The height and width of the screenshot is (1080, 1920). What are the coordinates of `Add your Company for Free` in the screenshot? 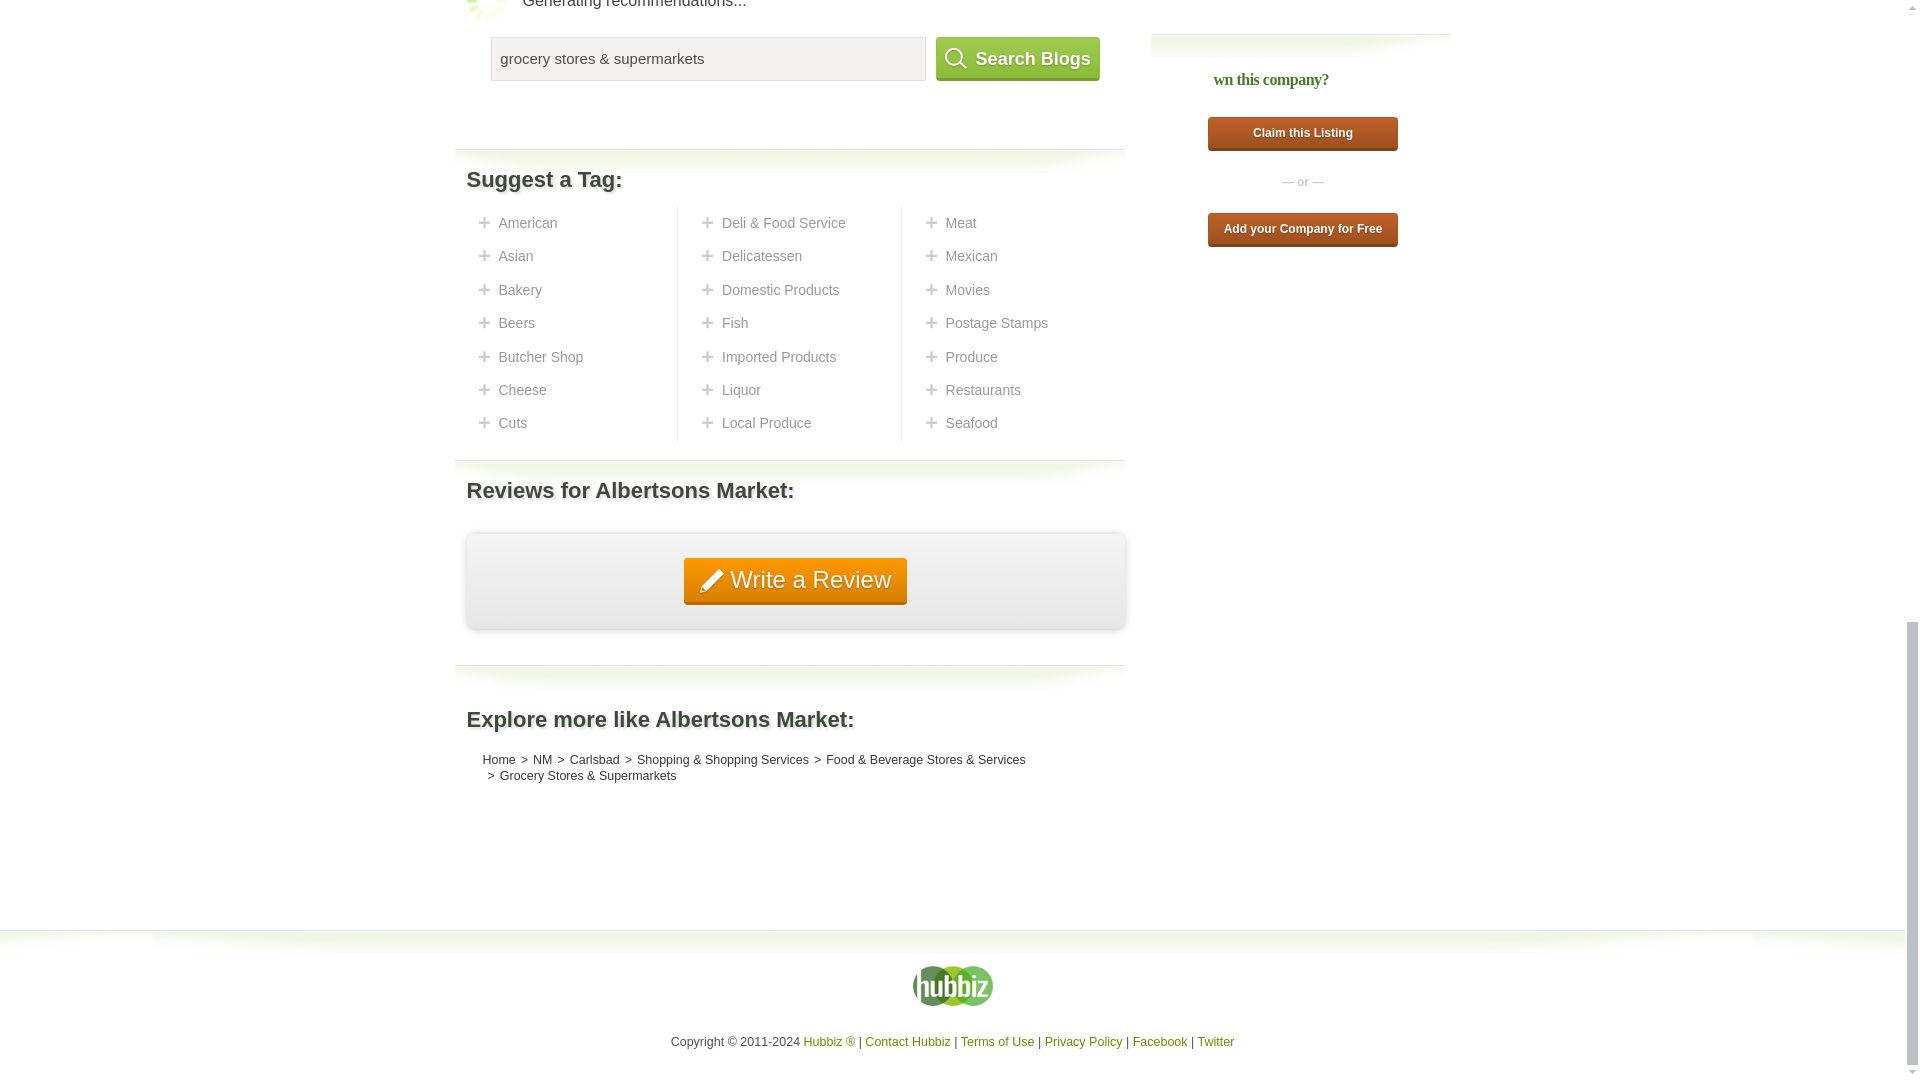 It's located at (1302, 230).